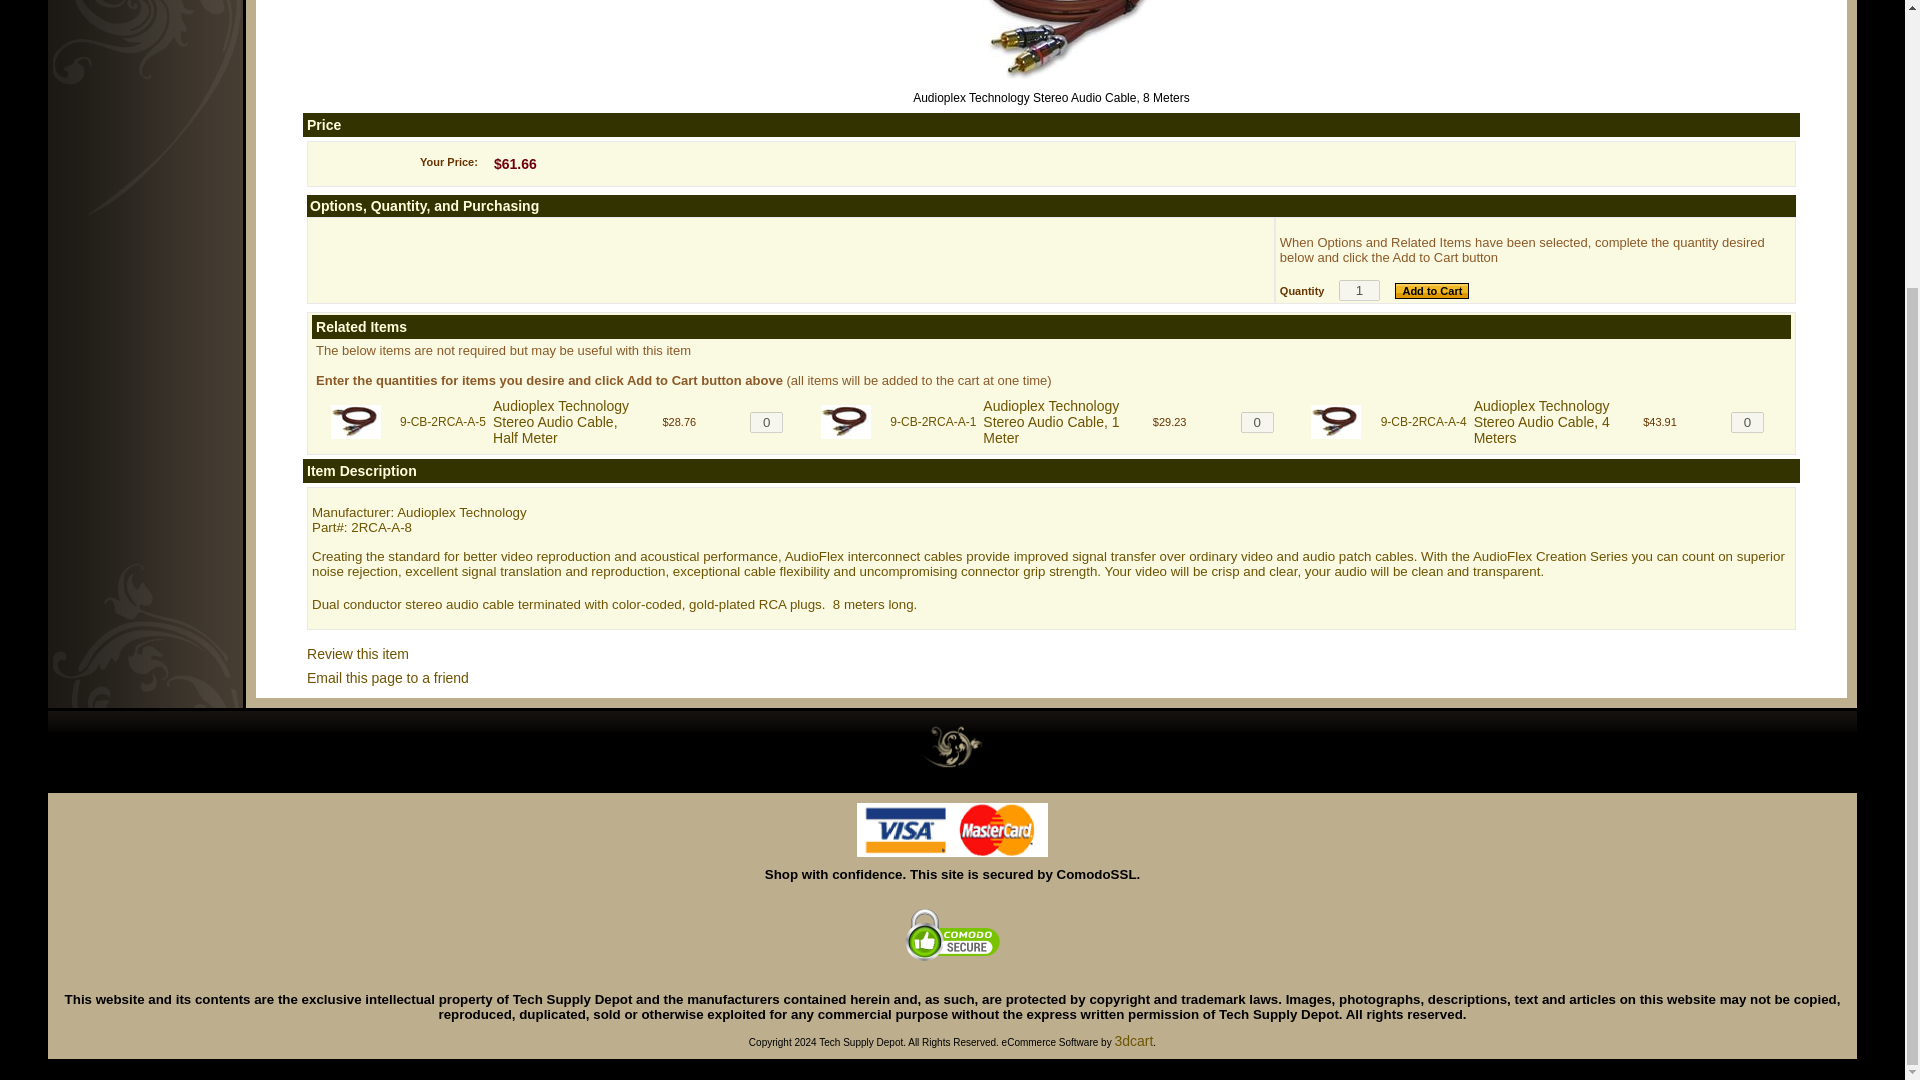  I want to click on Review this item, so click(358, 654).